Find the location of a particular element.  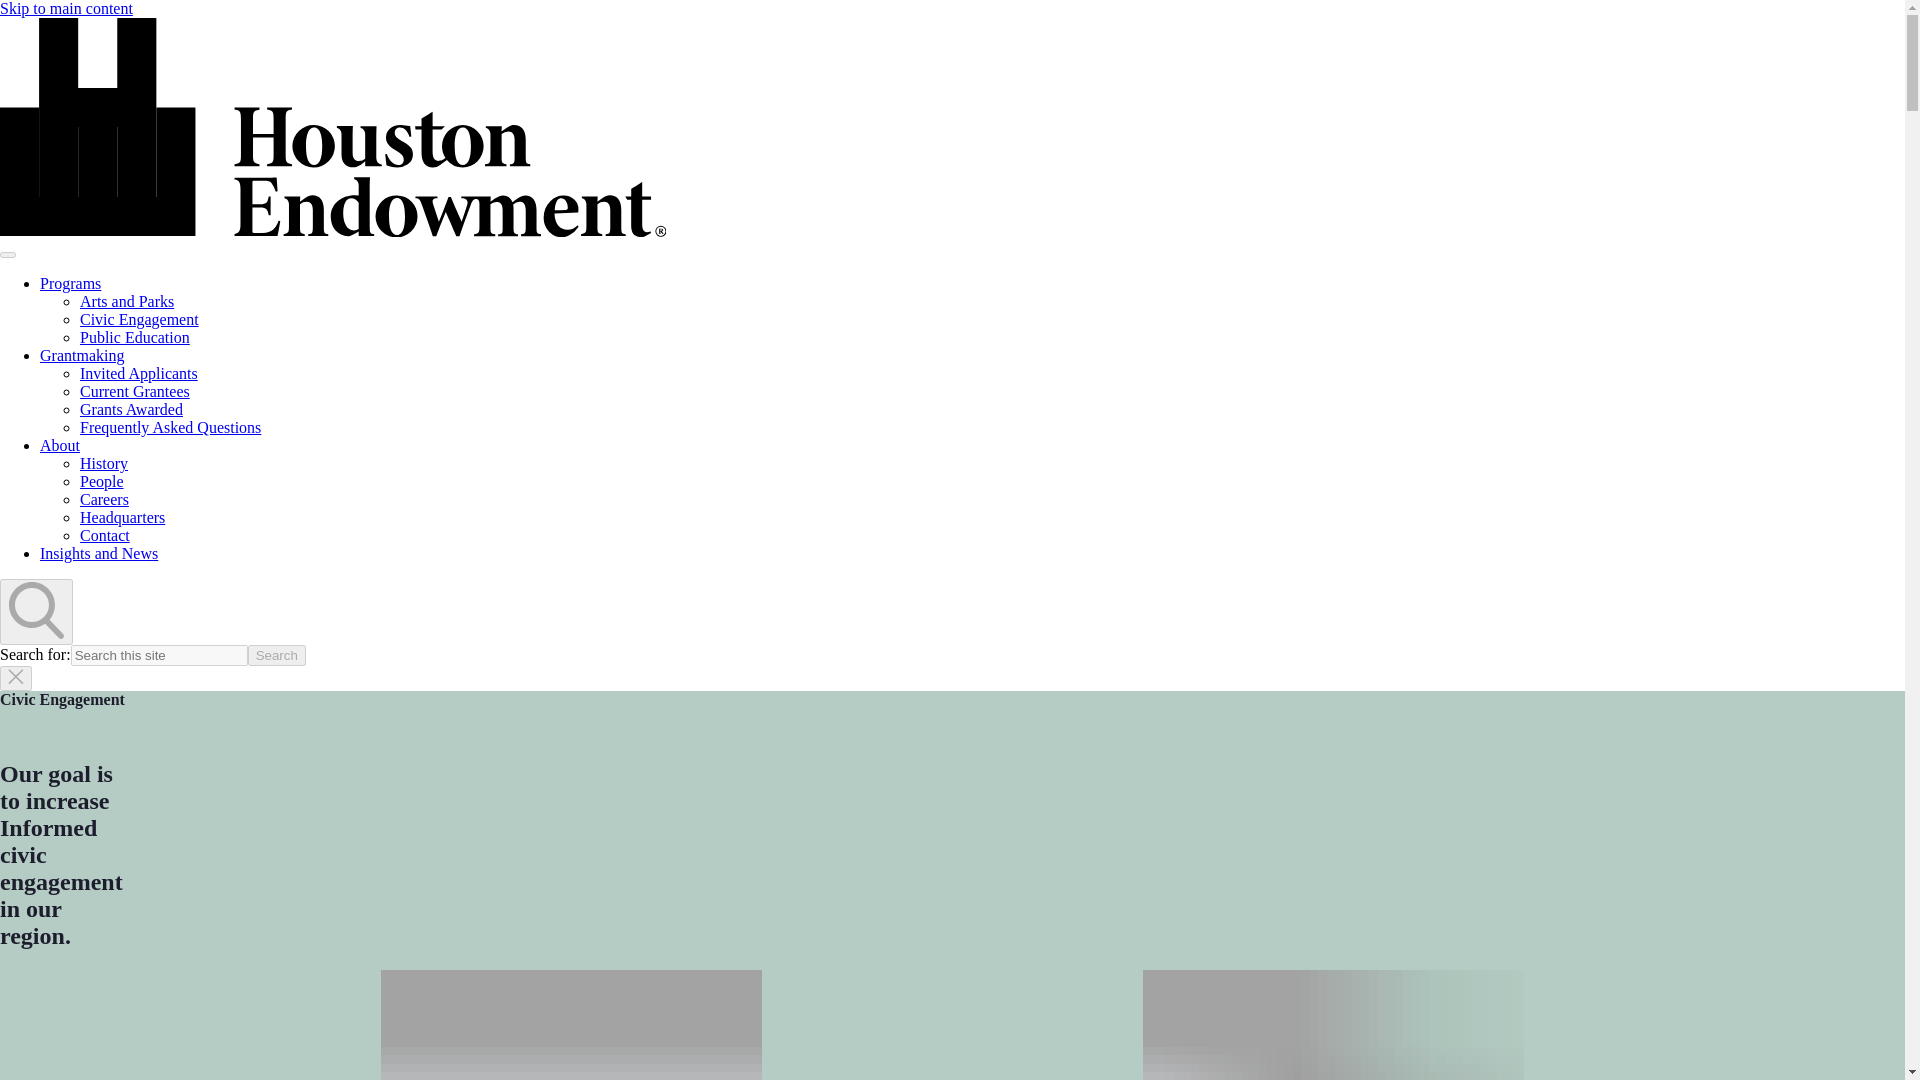

Public Education is located at coordinates (135, 337).